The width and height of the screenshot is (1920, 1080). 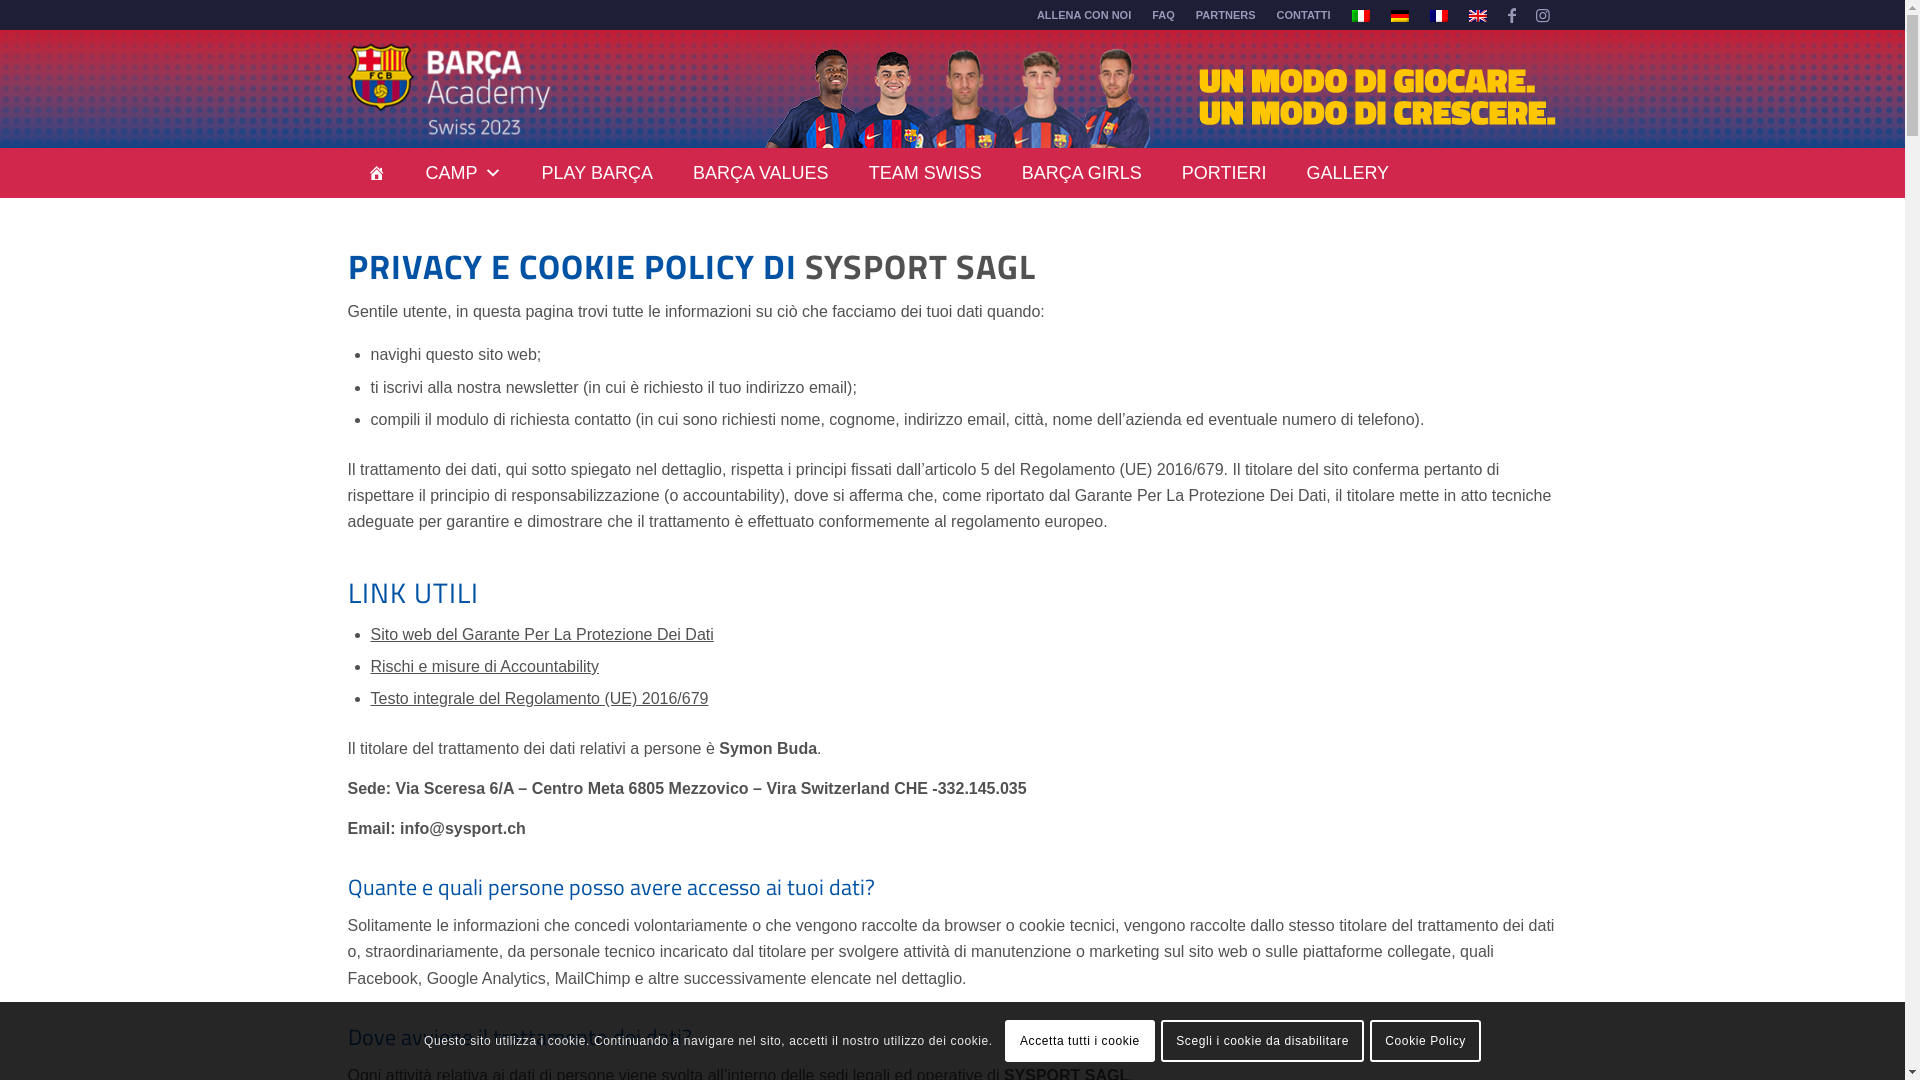 I want to click on Sito web del Garante Per La Protezione Dei Dati, so click(x=542, y=634).